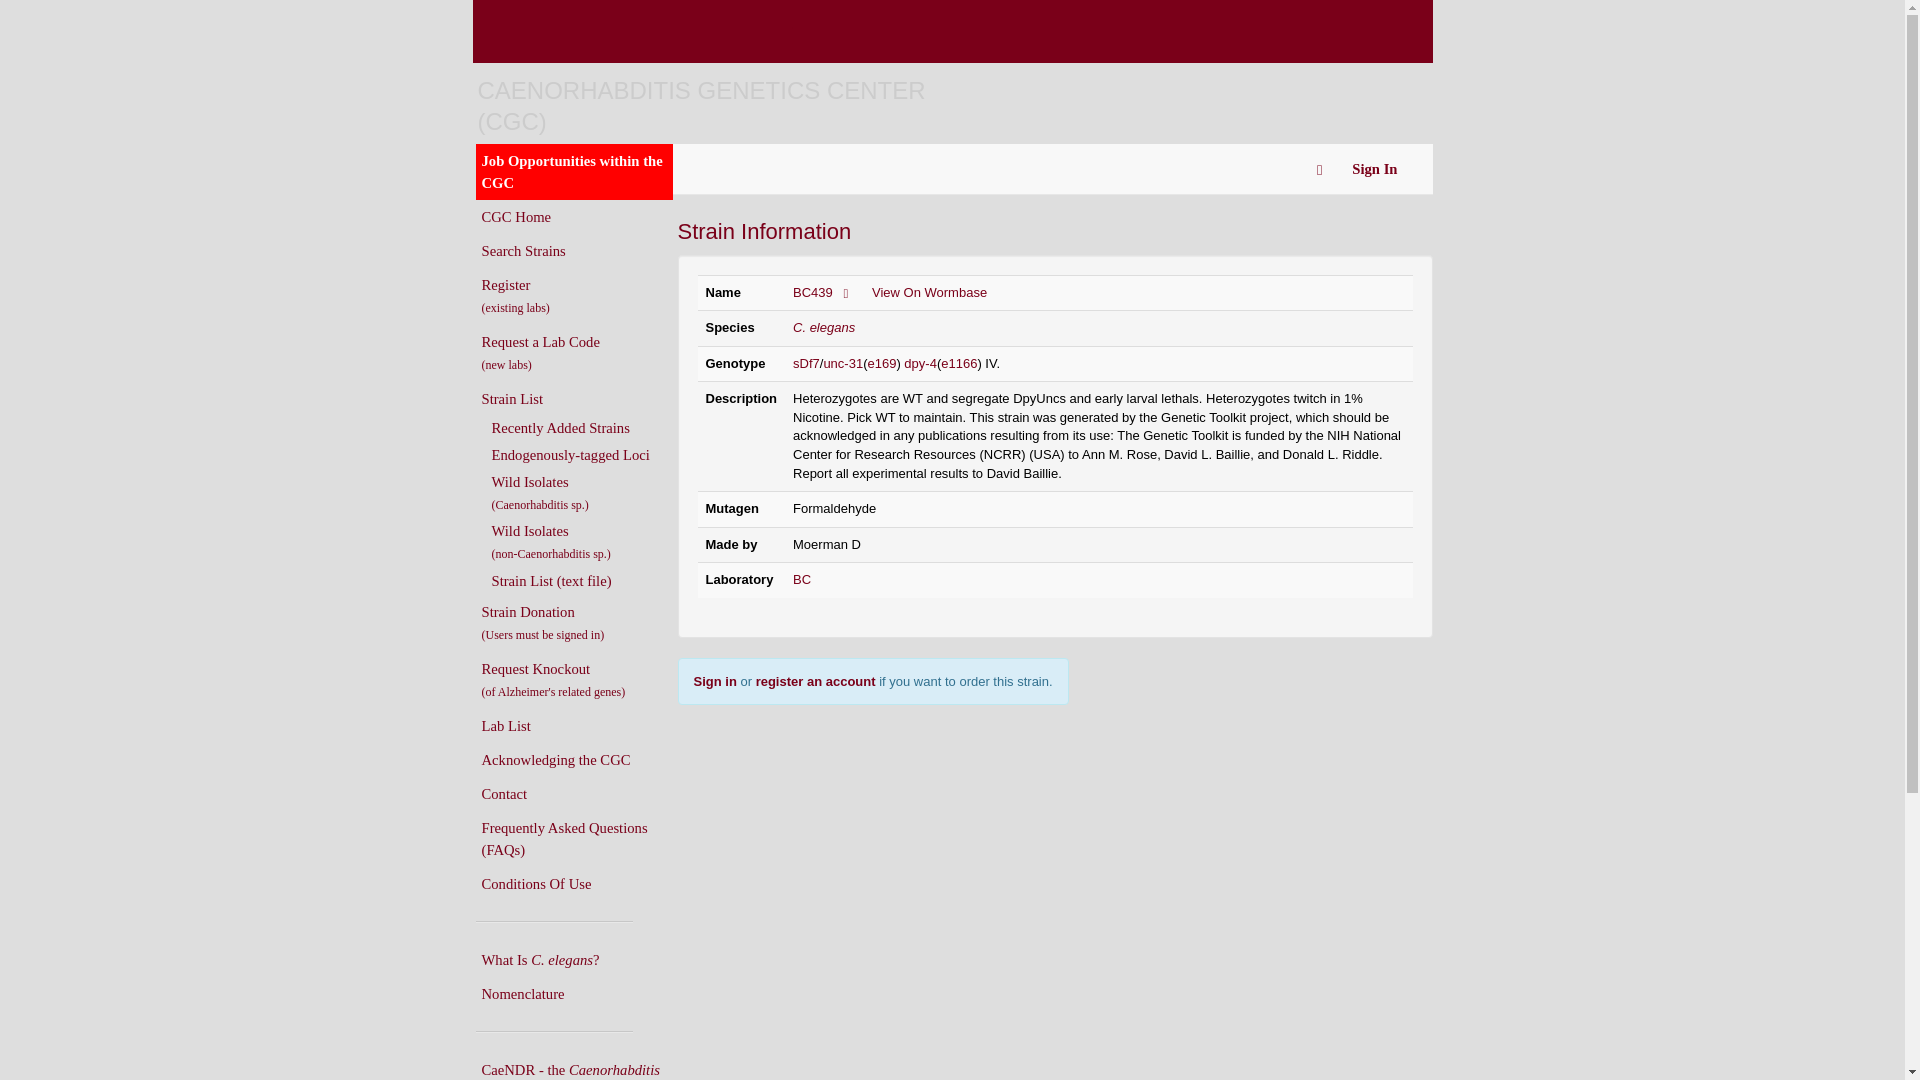 This screenshot has width=1920, height=1080. What do you see at coordinates (928, 292) in the screenshot?
I see `View On Wormbase` at bounding box center [928, 292].